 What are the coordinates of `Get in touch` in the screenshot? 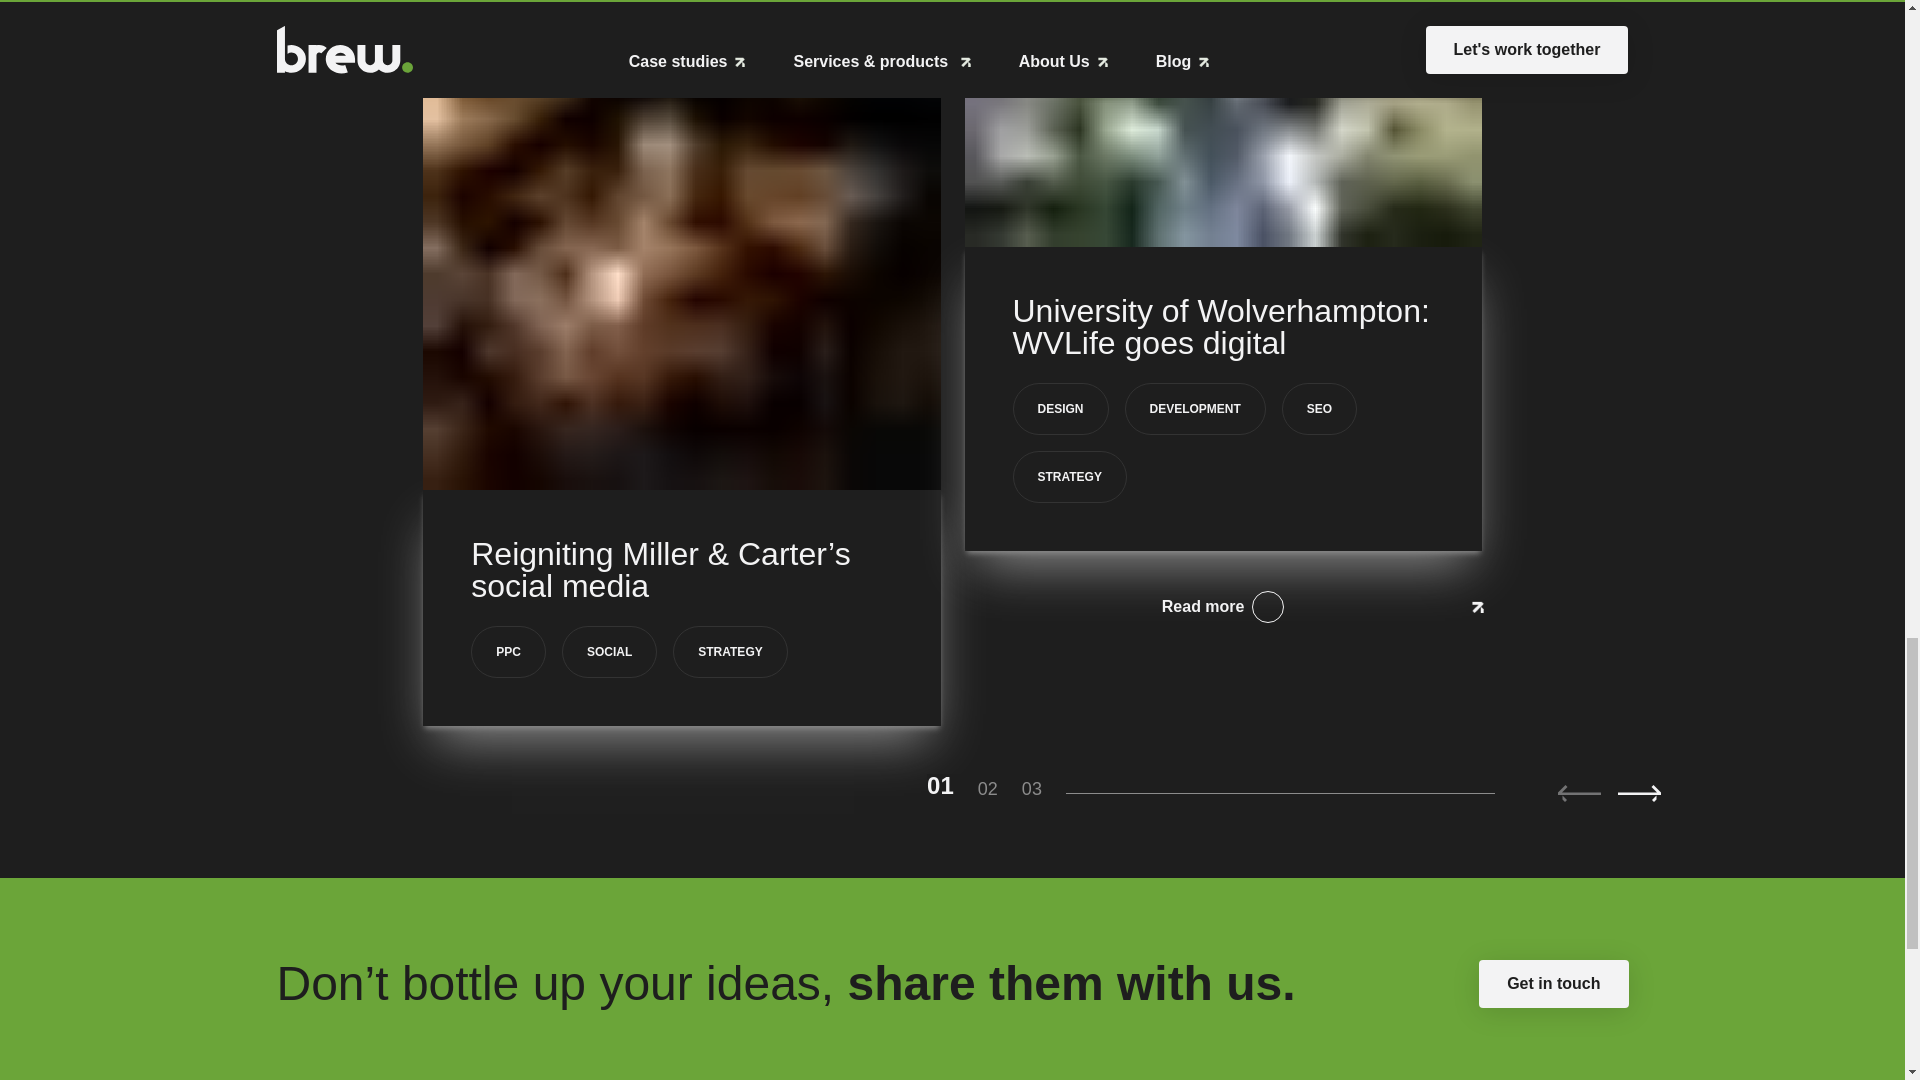 It's located at (1553, 984).